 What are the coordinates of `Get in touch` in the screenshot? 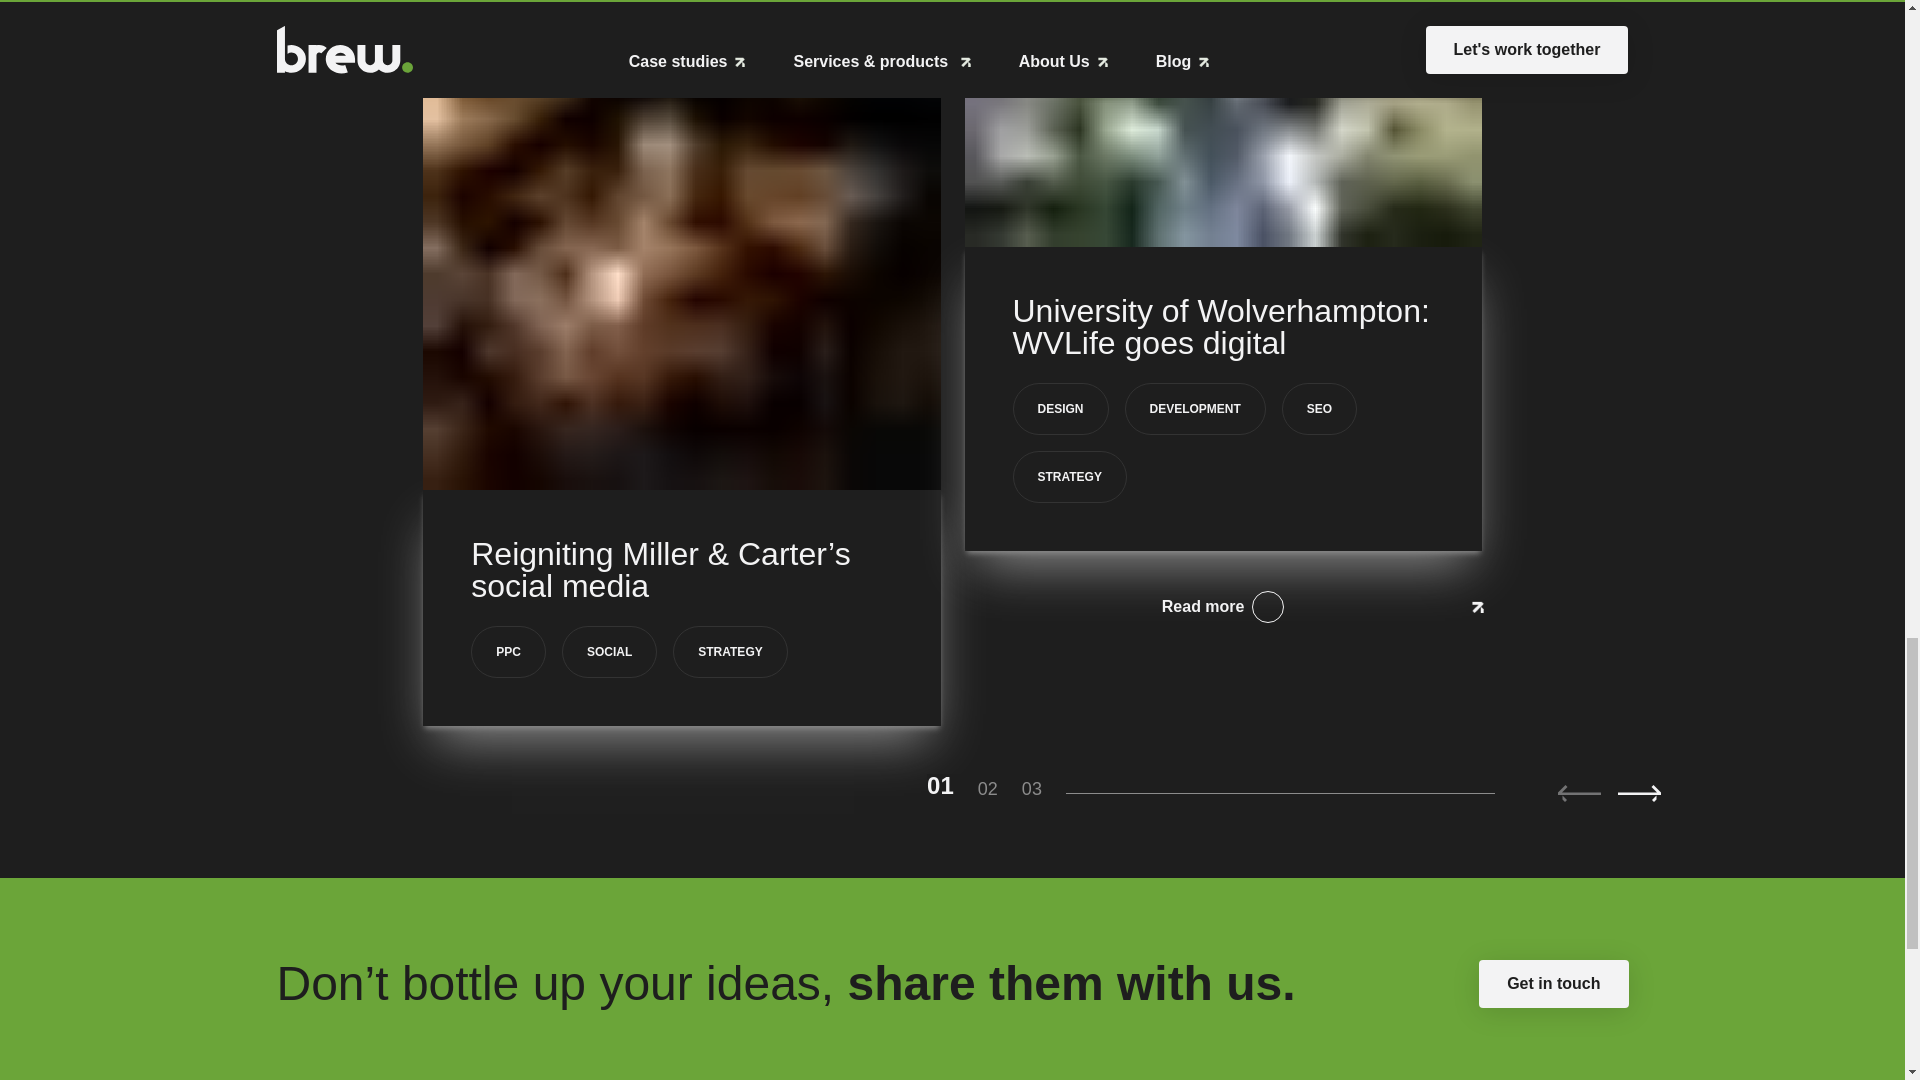 It's located at (1553, 984).